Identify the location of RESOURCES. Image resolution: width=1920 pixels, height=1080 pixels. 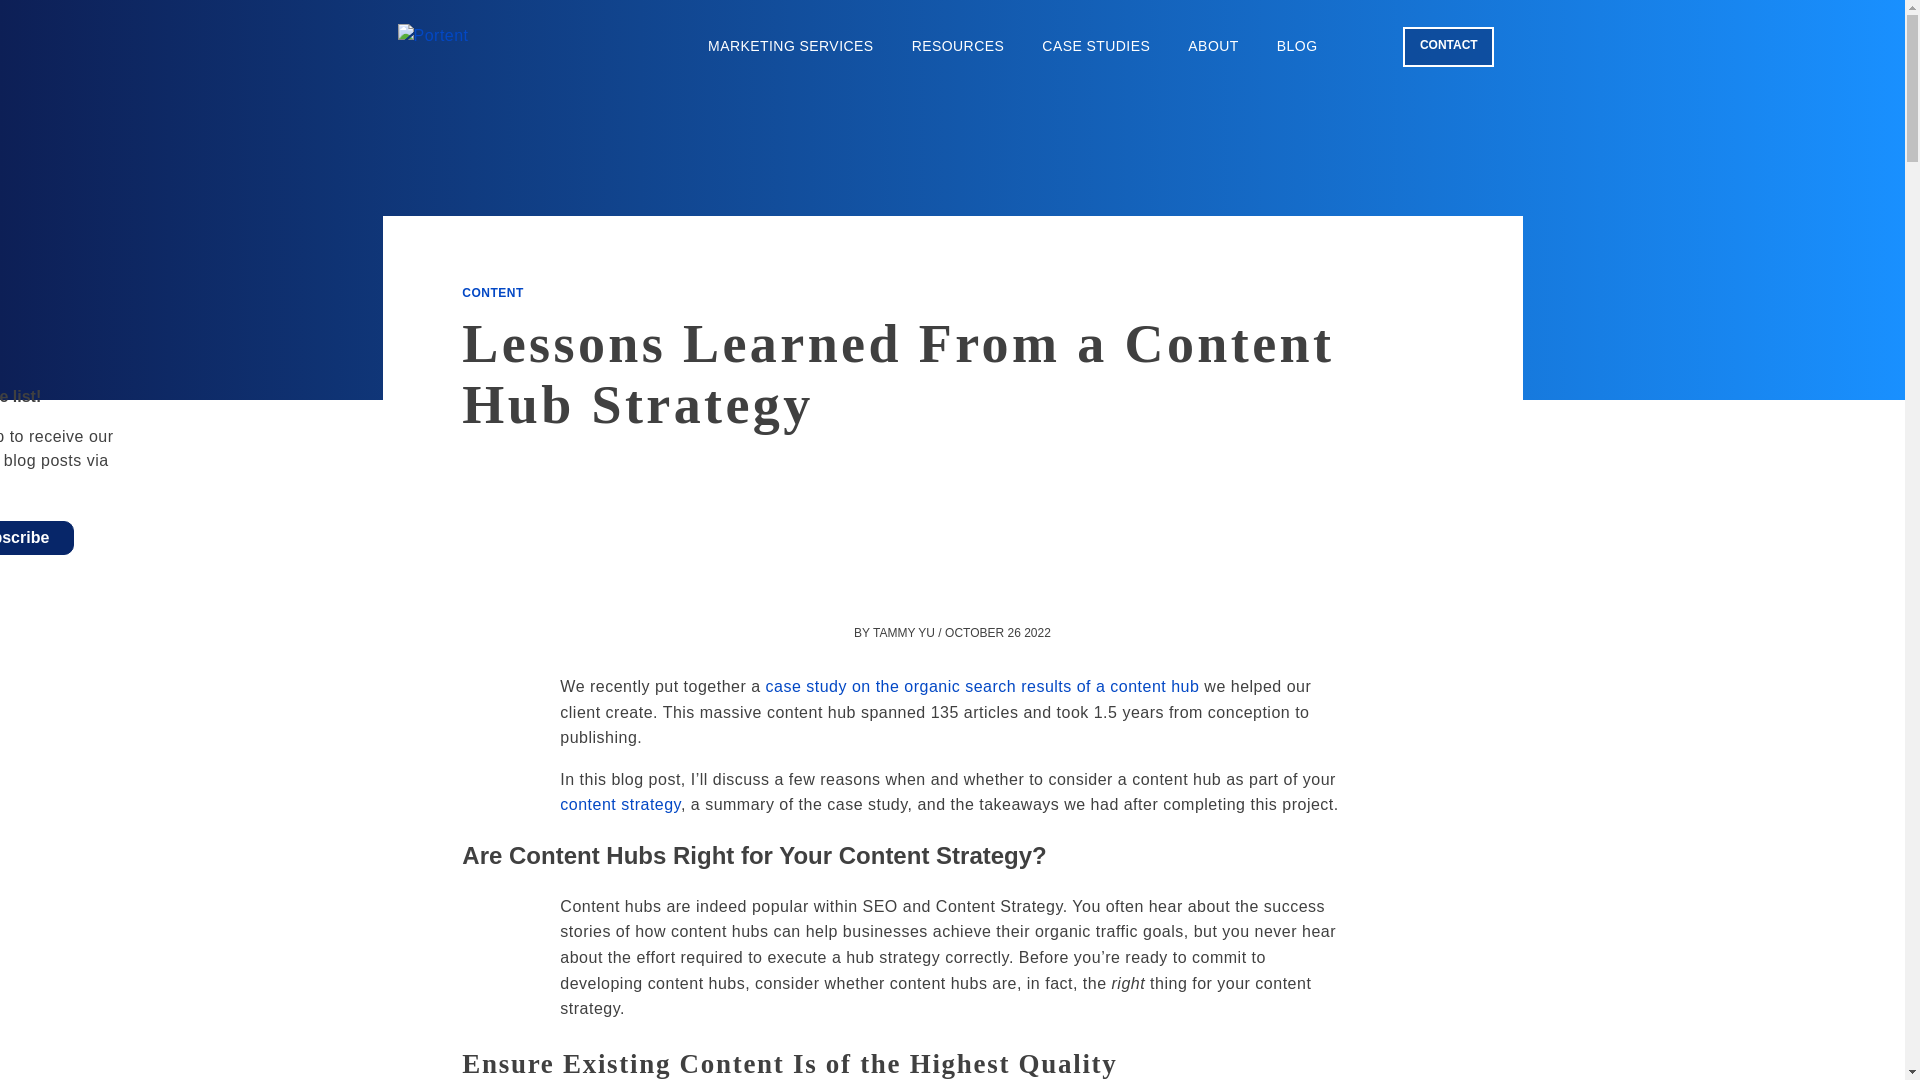
(958, 46).